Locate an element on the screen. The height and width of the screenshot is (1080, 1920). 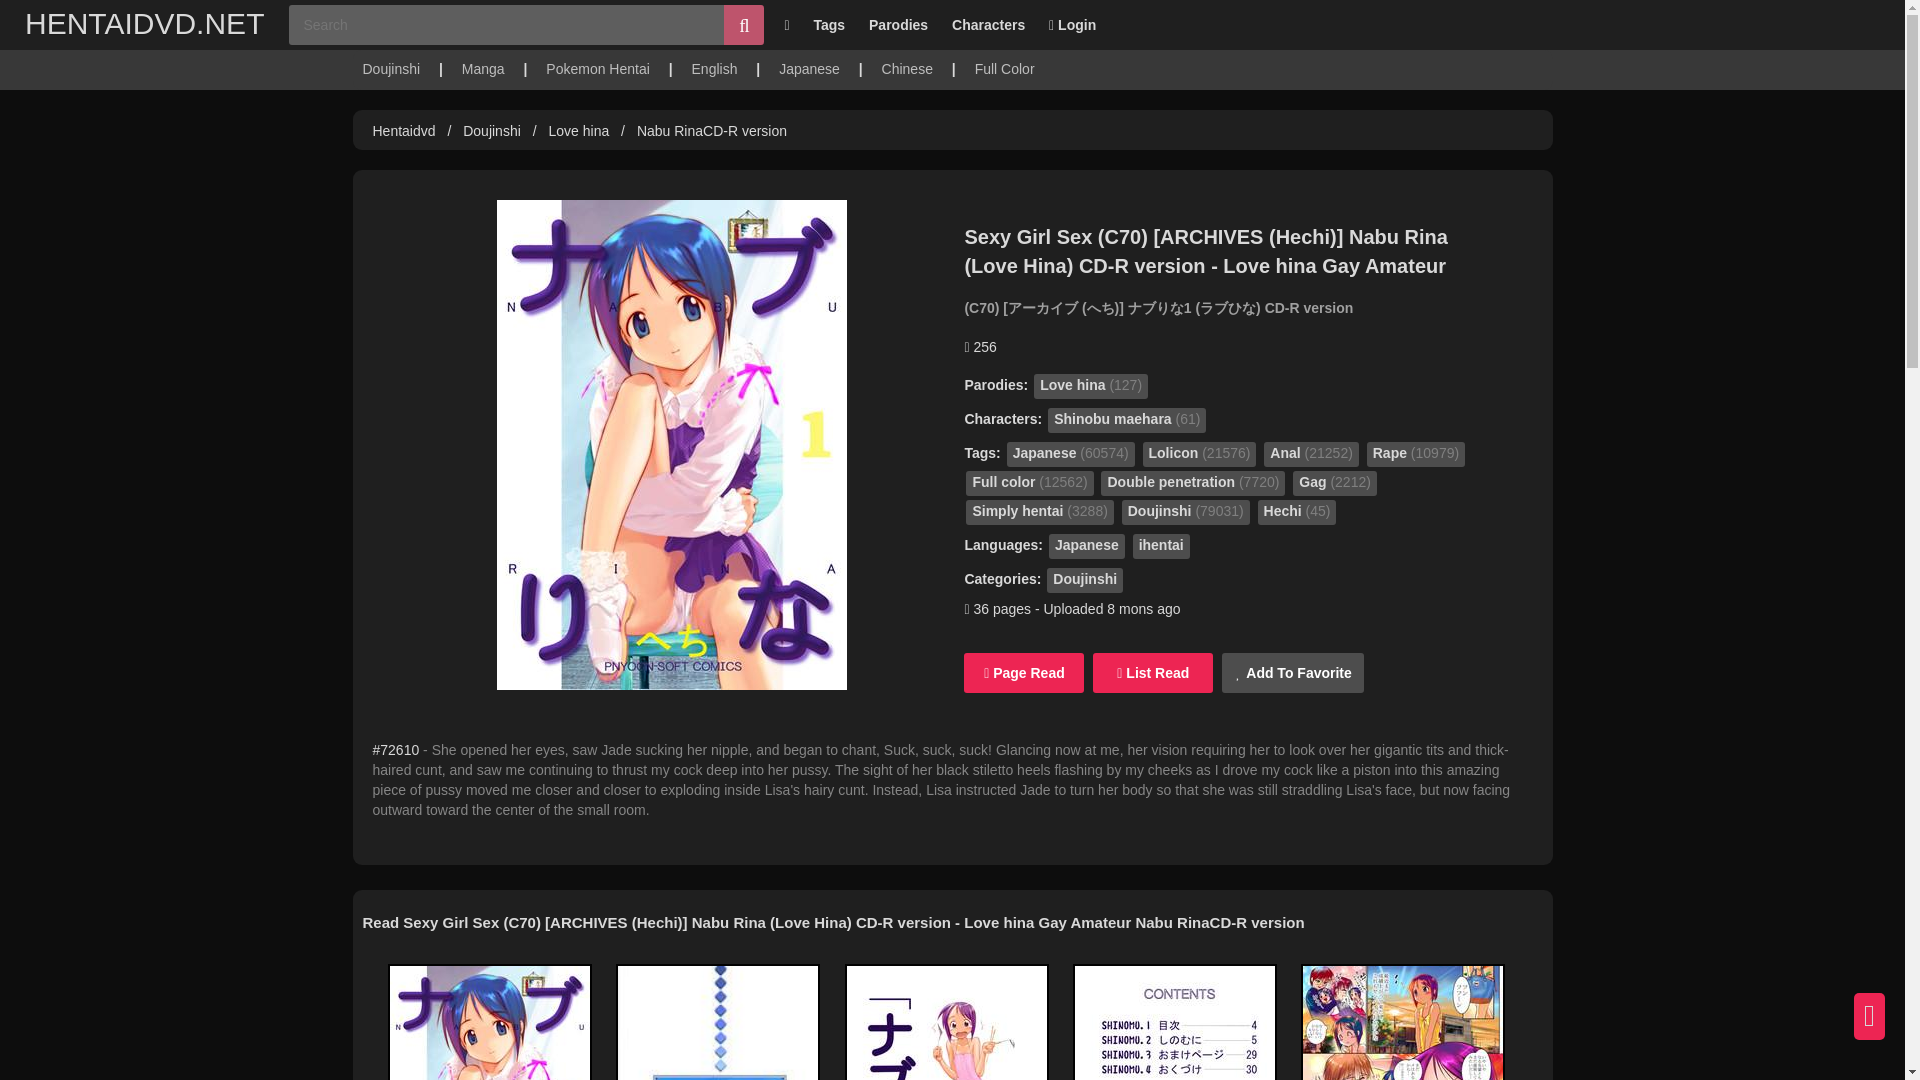
Hentaidvd is located at coordinates (580, 131).